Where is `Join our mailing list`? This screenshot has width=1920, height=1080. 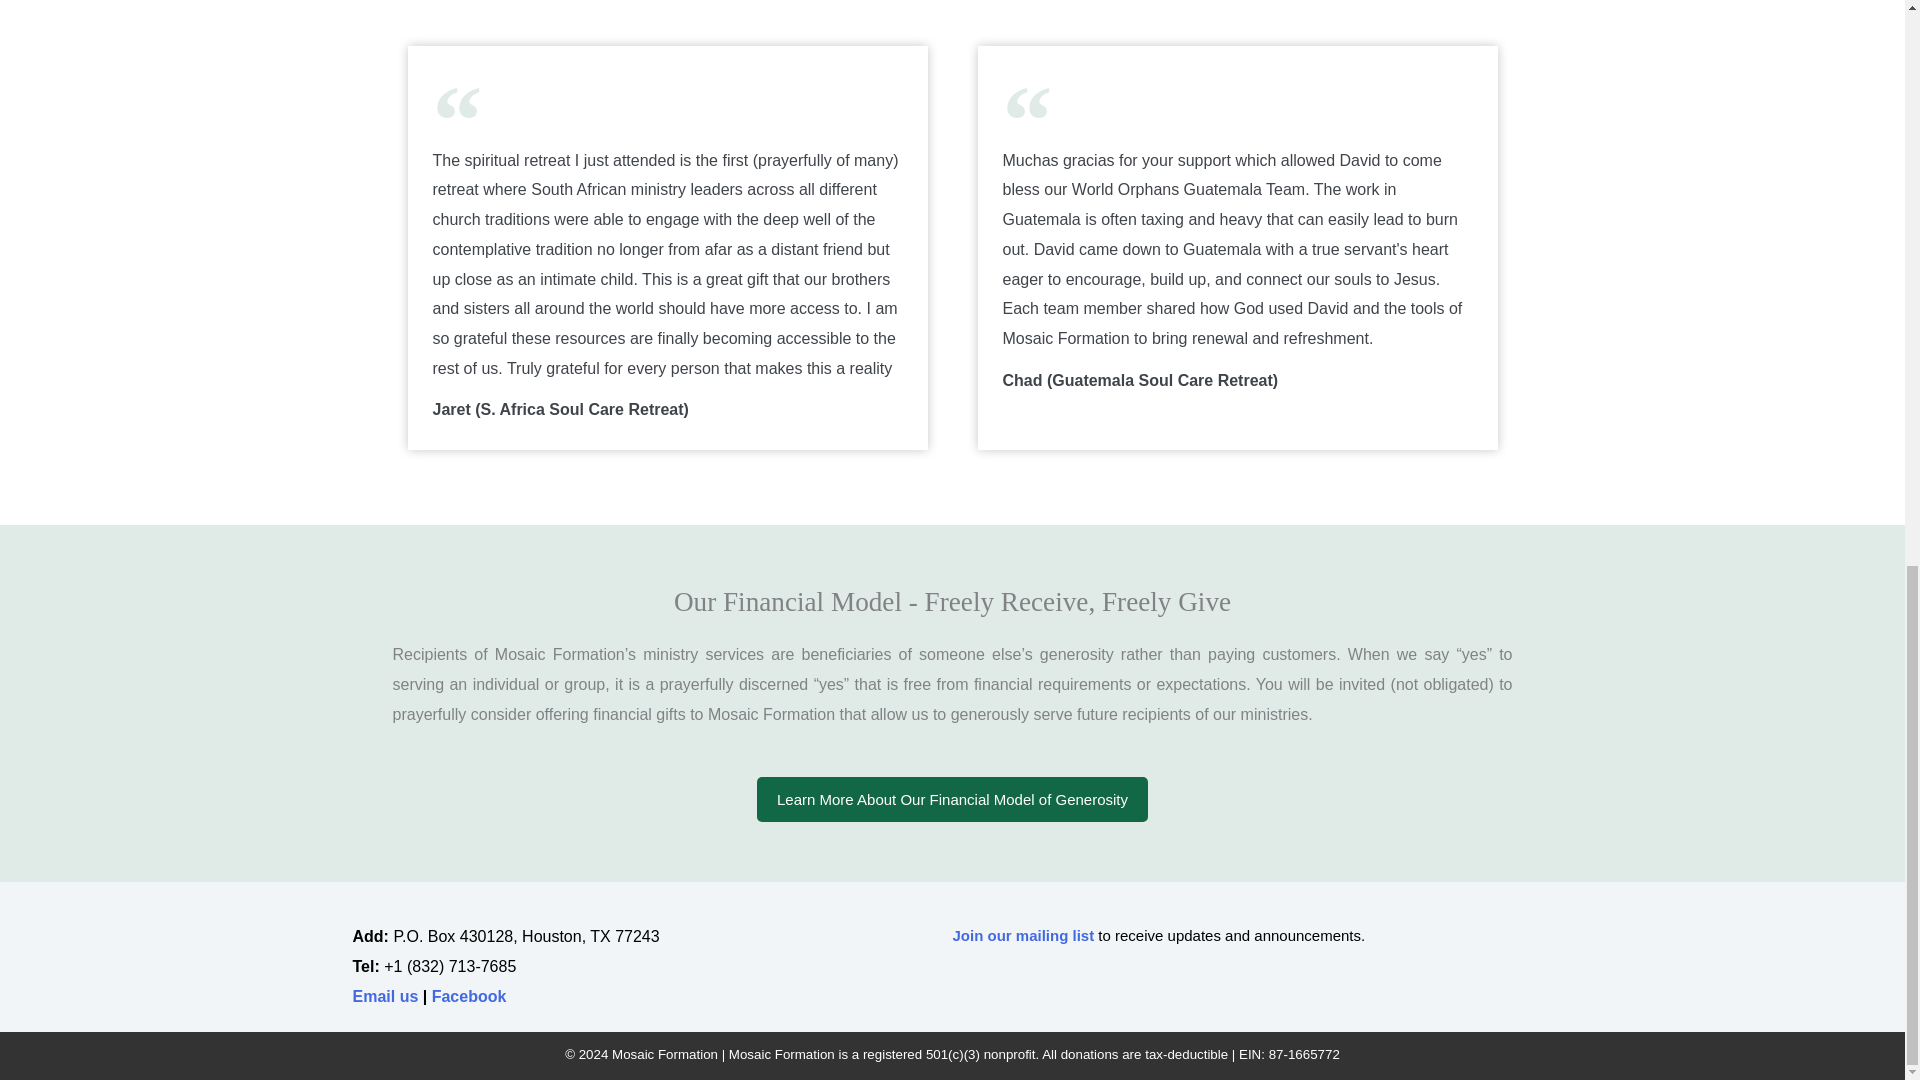 Join our mailing list is located at coordinates (1023, 934).